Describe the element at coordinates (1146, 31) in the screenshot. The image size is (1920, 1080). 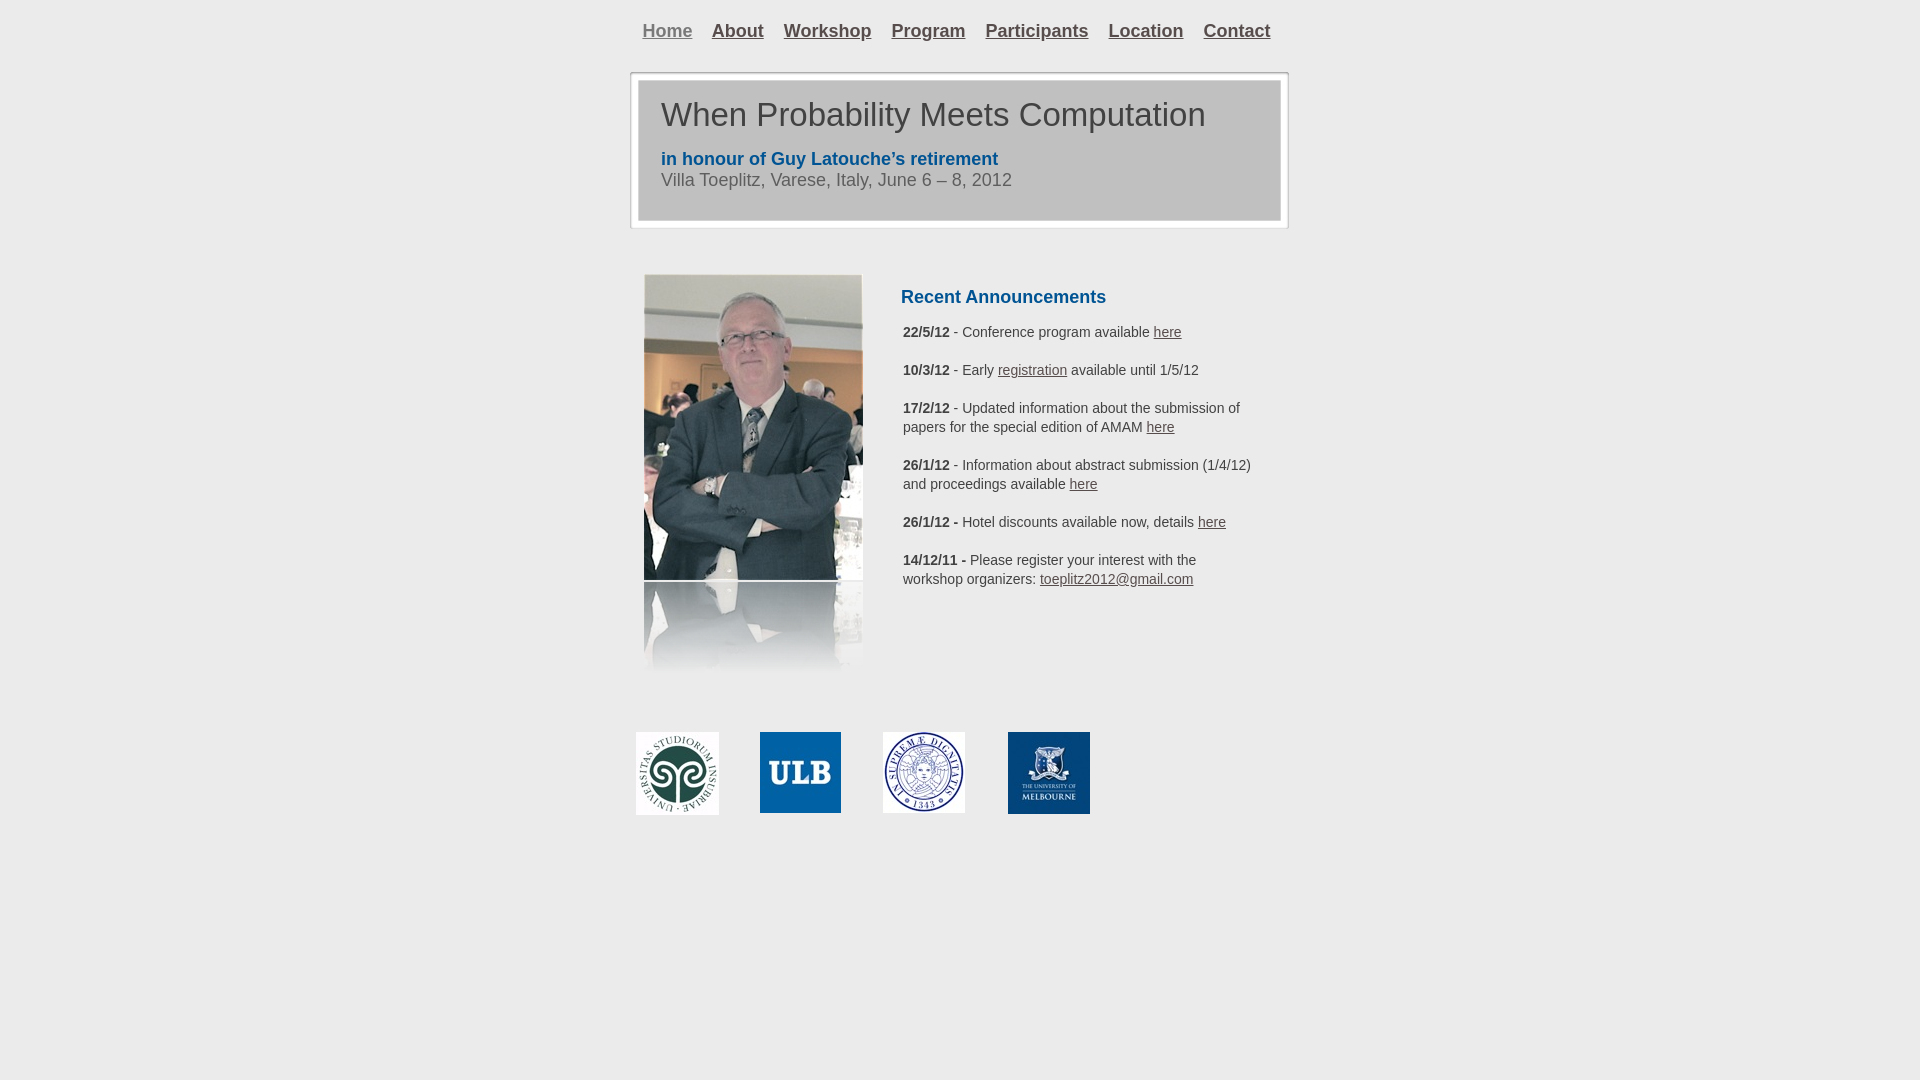
I see `Location` at that location.